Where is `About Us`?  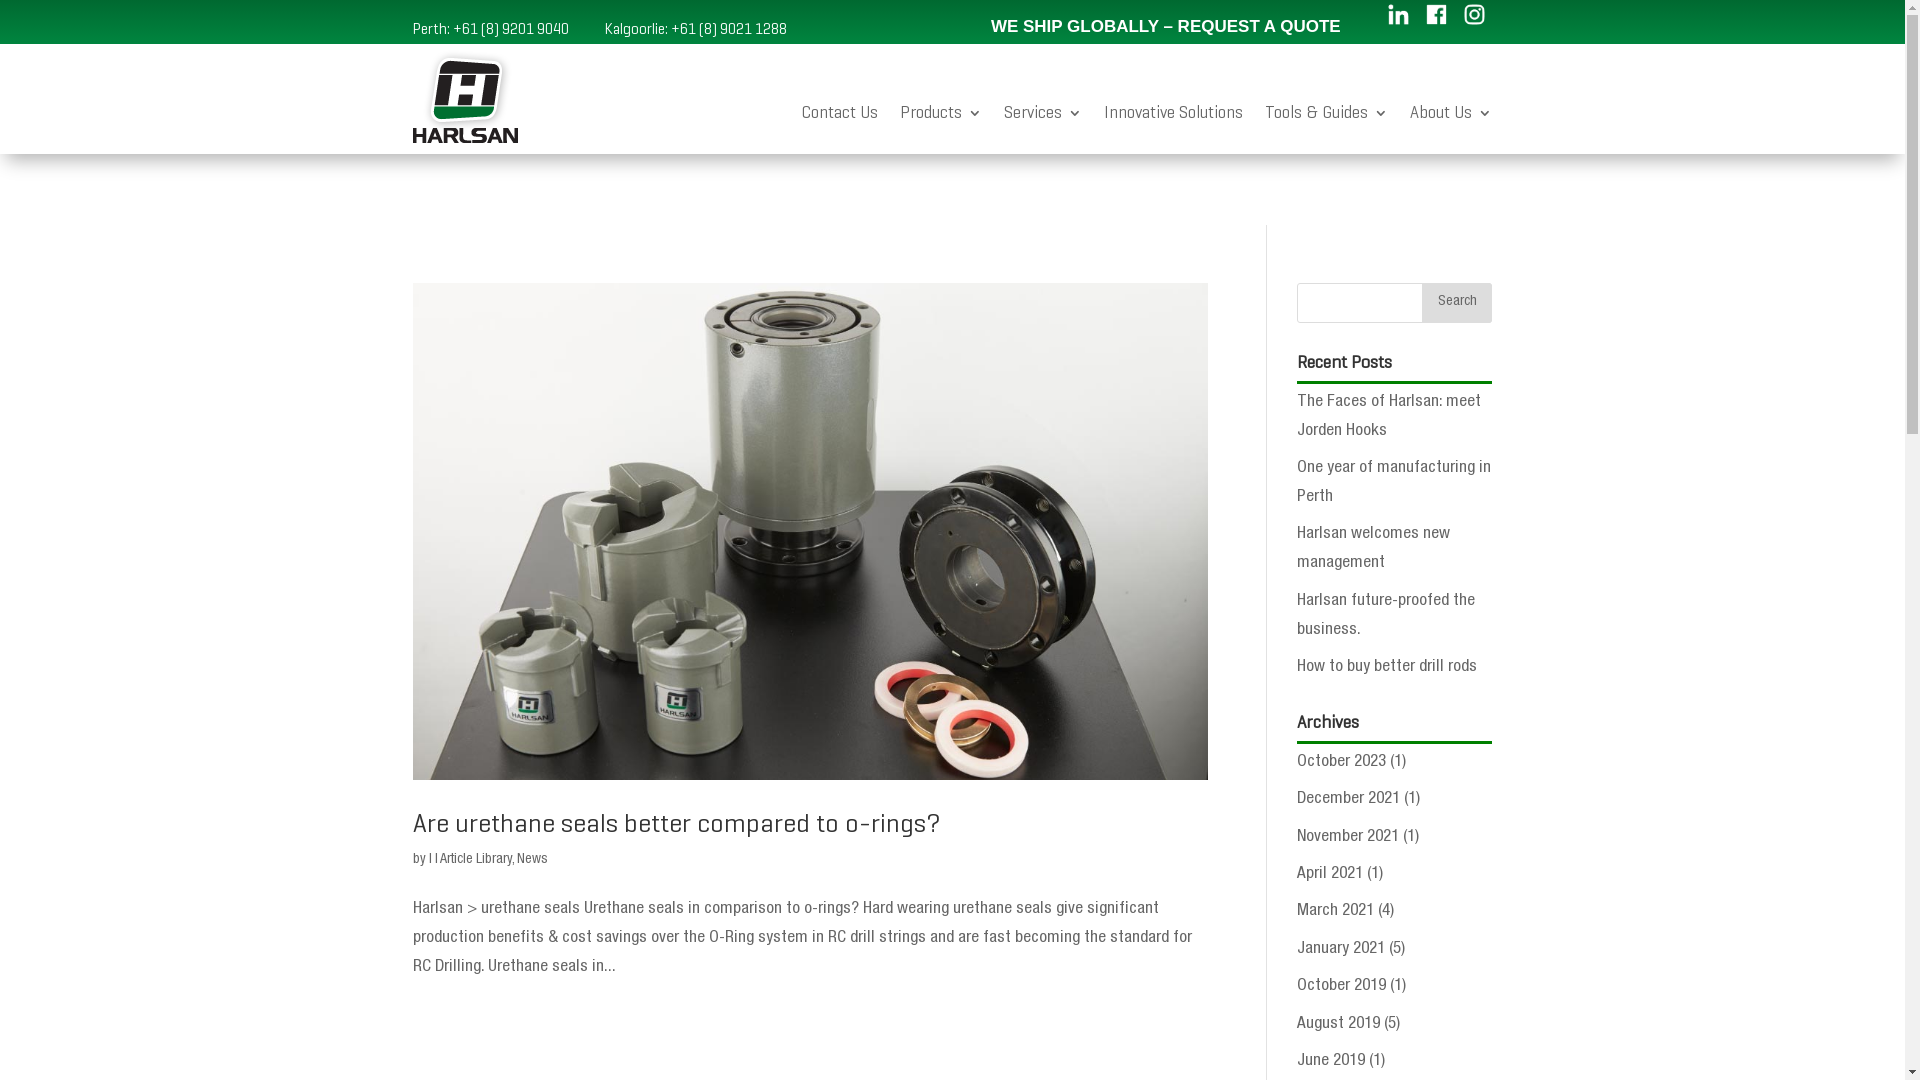
About Us is located at coordinates (1451, 117).